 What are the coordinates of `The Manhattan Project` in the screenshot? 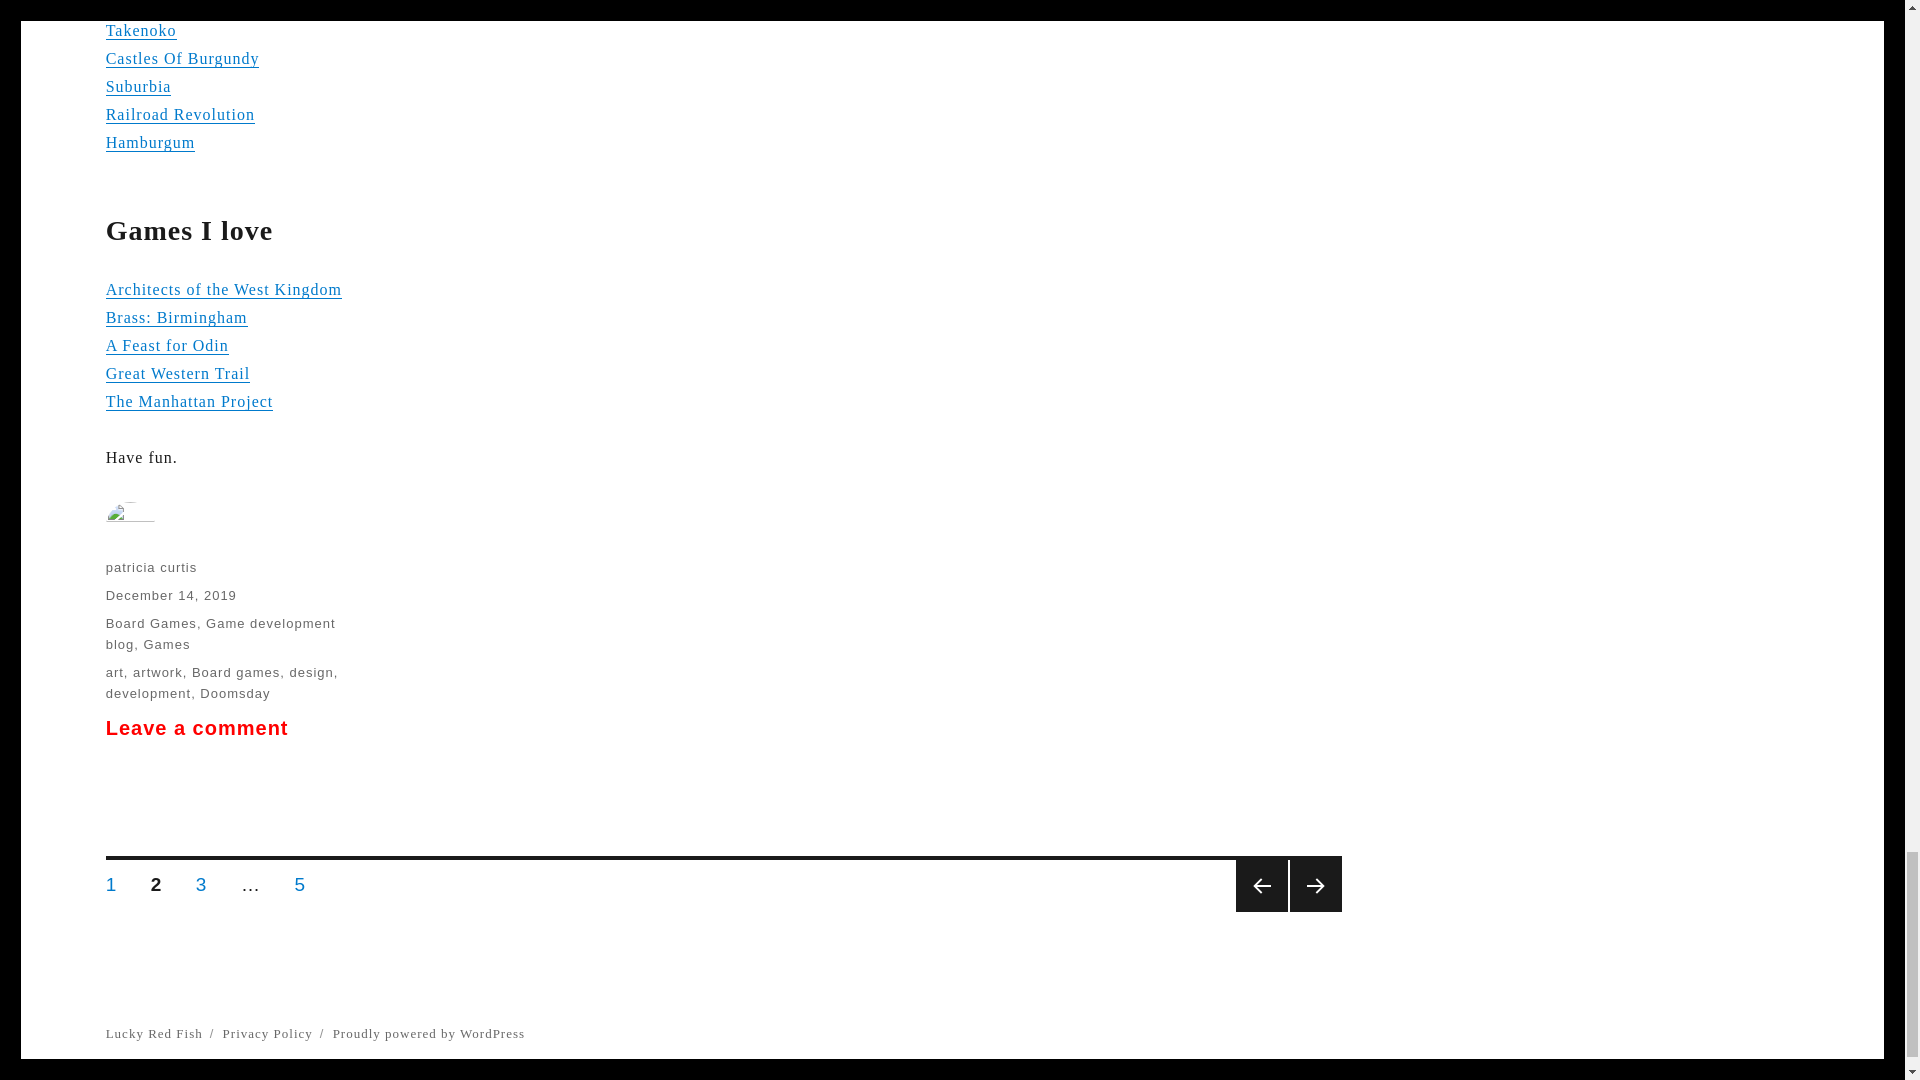 It's located at (190, 402).